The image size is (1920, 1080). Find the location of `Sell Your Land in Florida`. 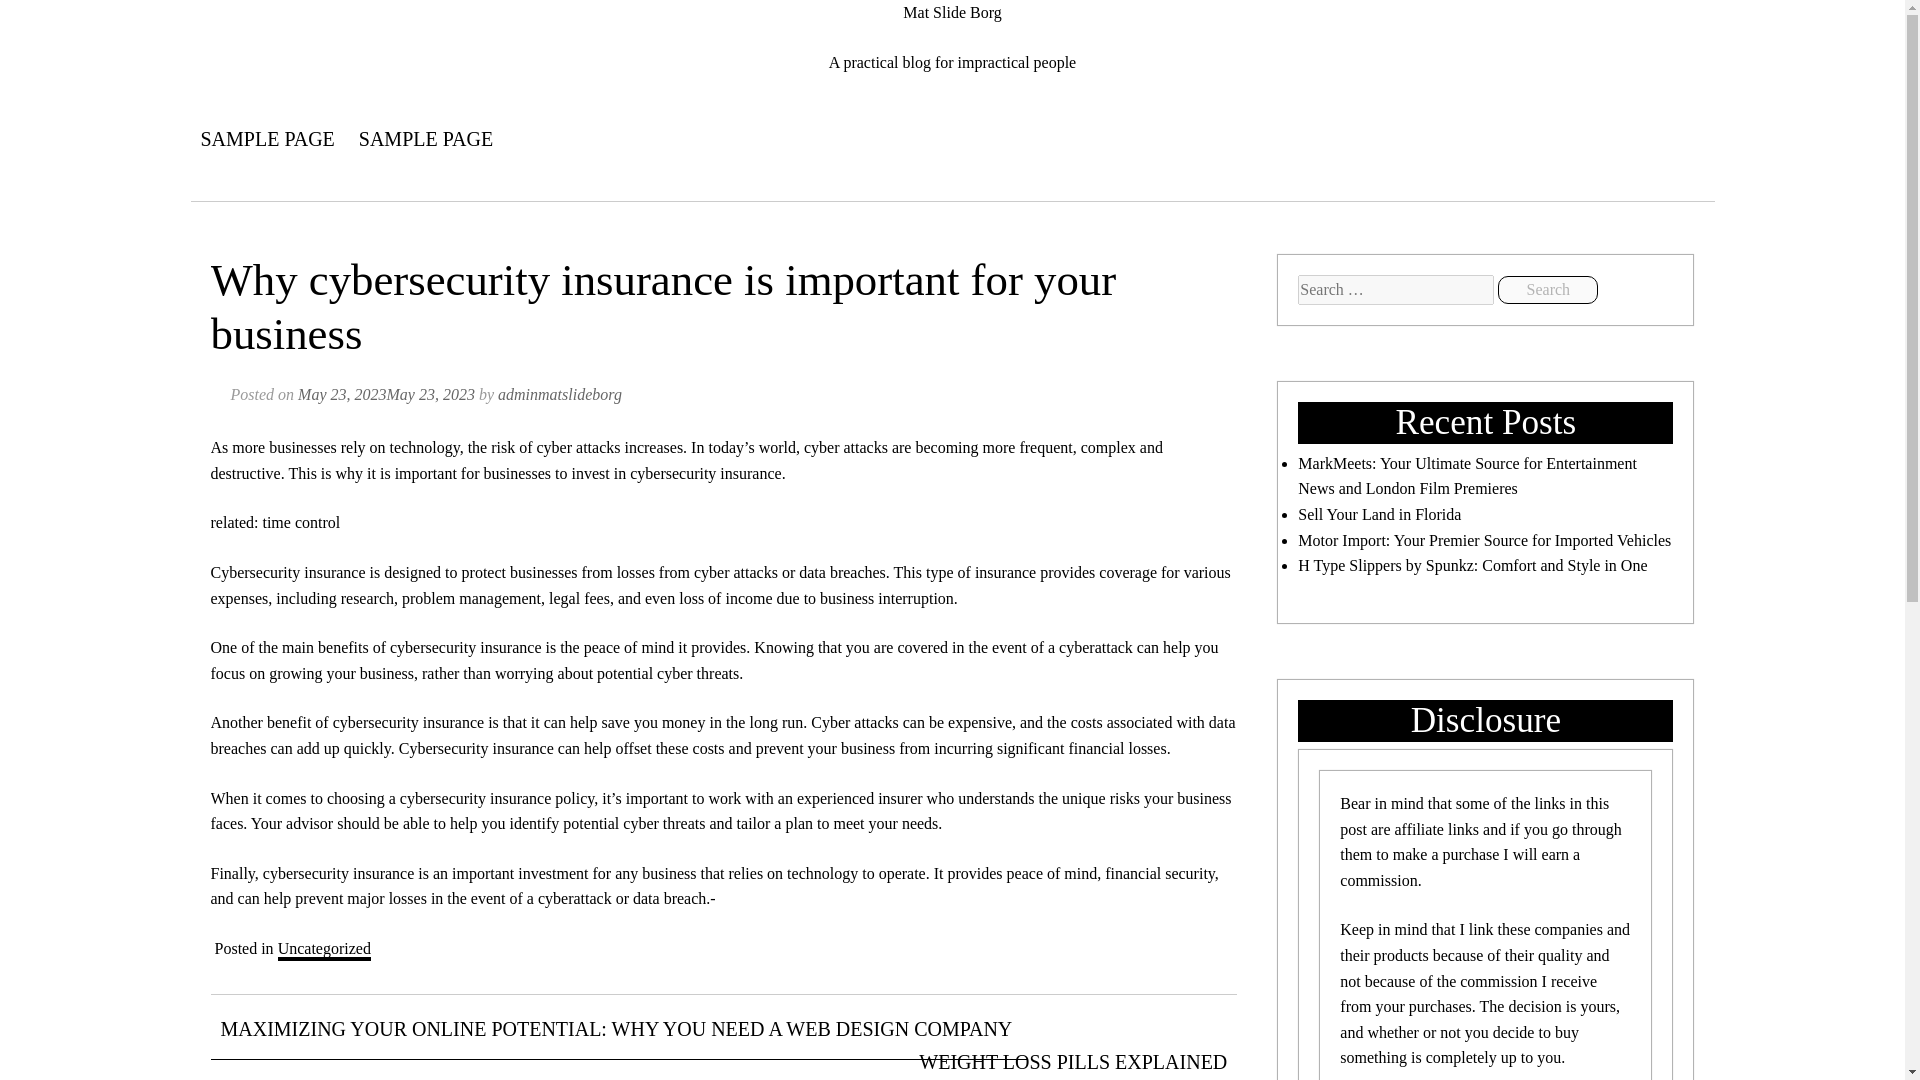

Sell Your Land in Florida is located at coordinates (1379, 514).